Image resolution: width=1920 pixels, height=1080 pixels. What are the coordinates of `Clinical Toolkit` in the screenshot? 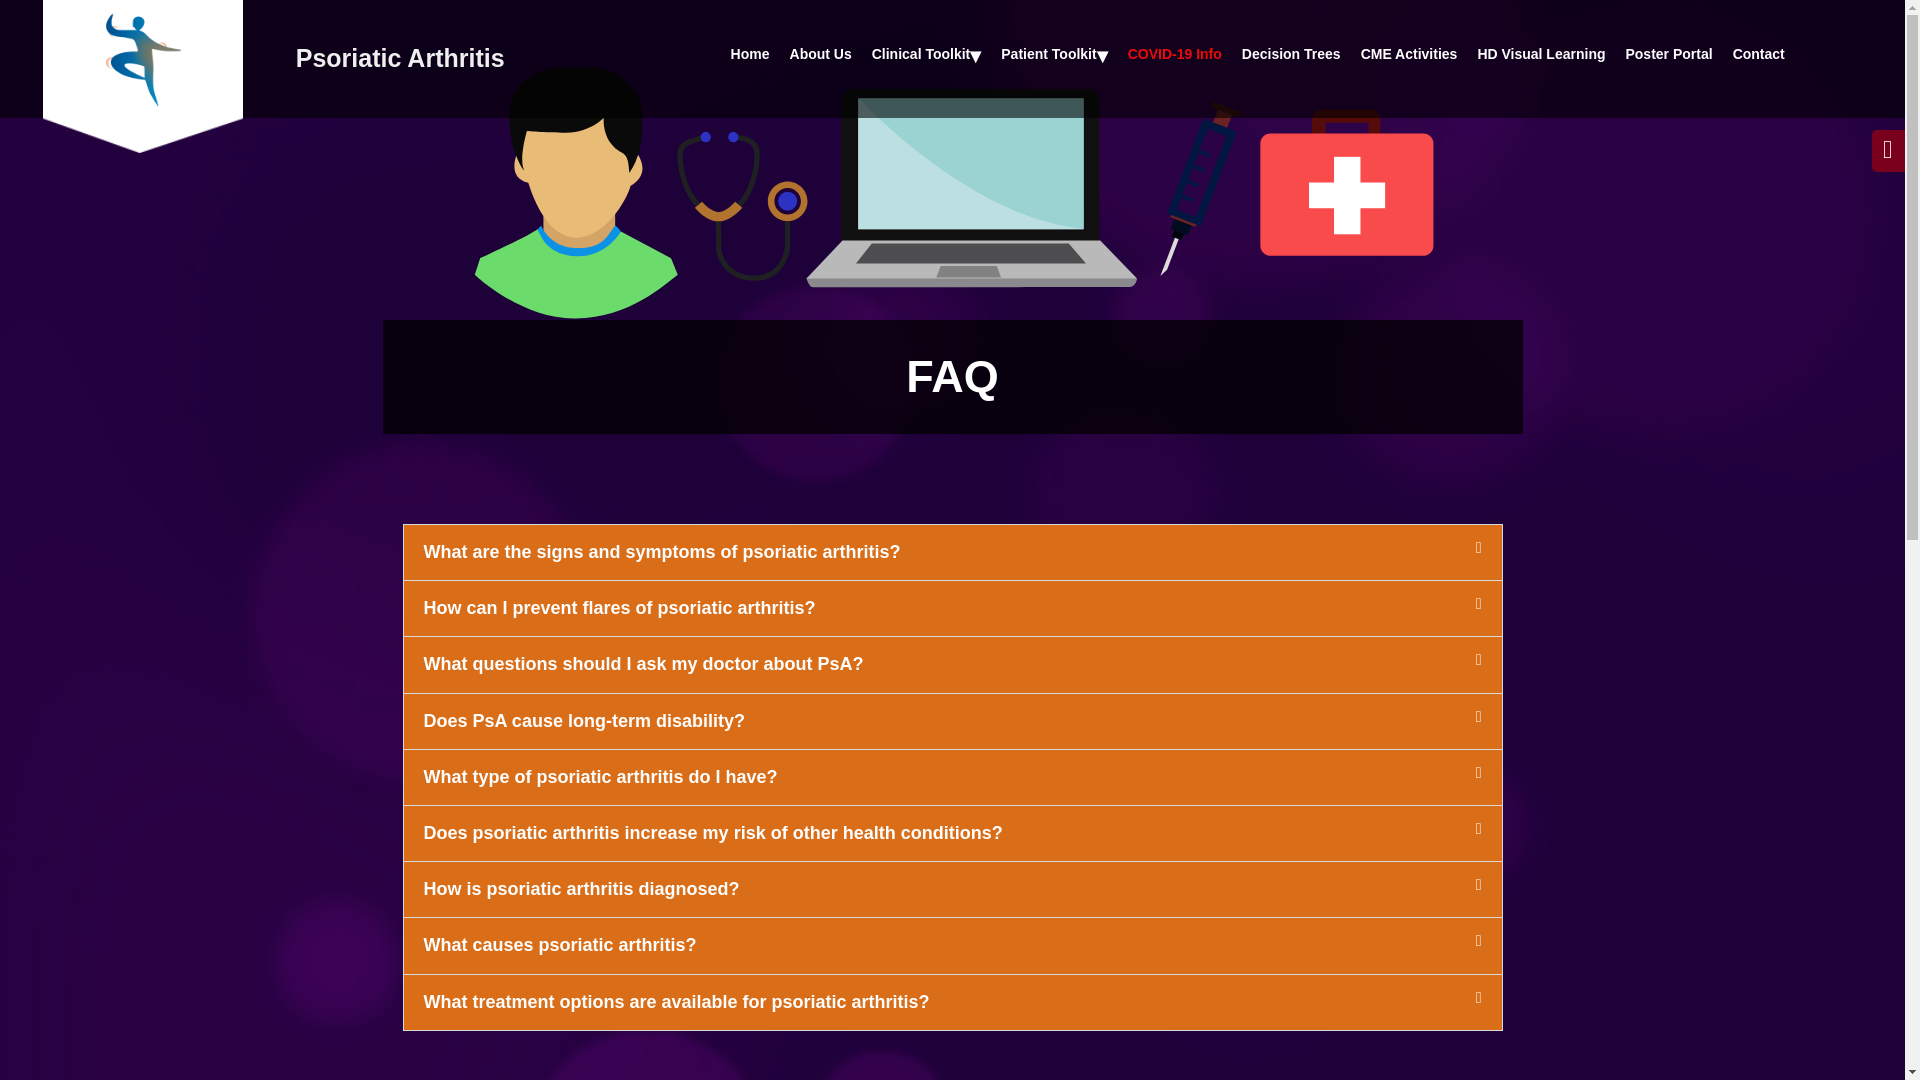 It's located at (927, 54).